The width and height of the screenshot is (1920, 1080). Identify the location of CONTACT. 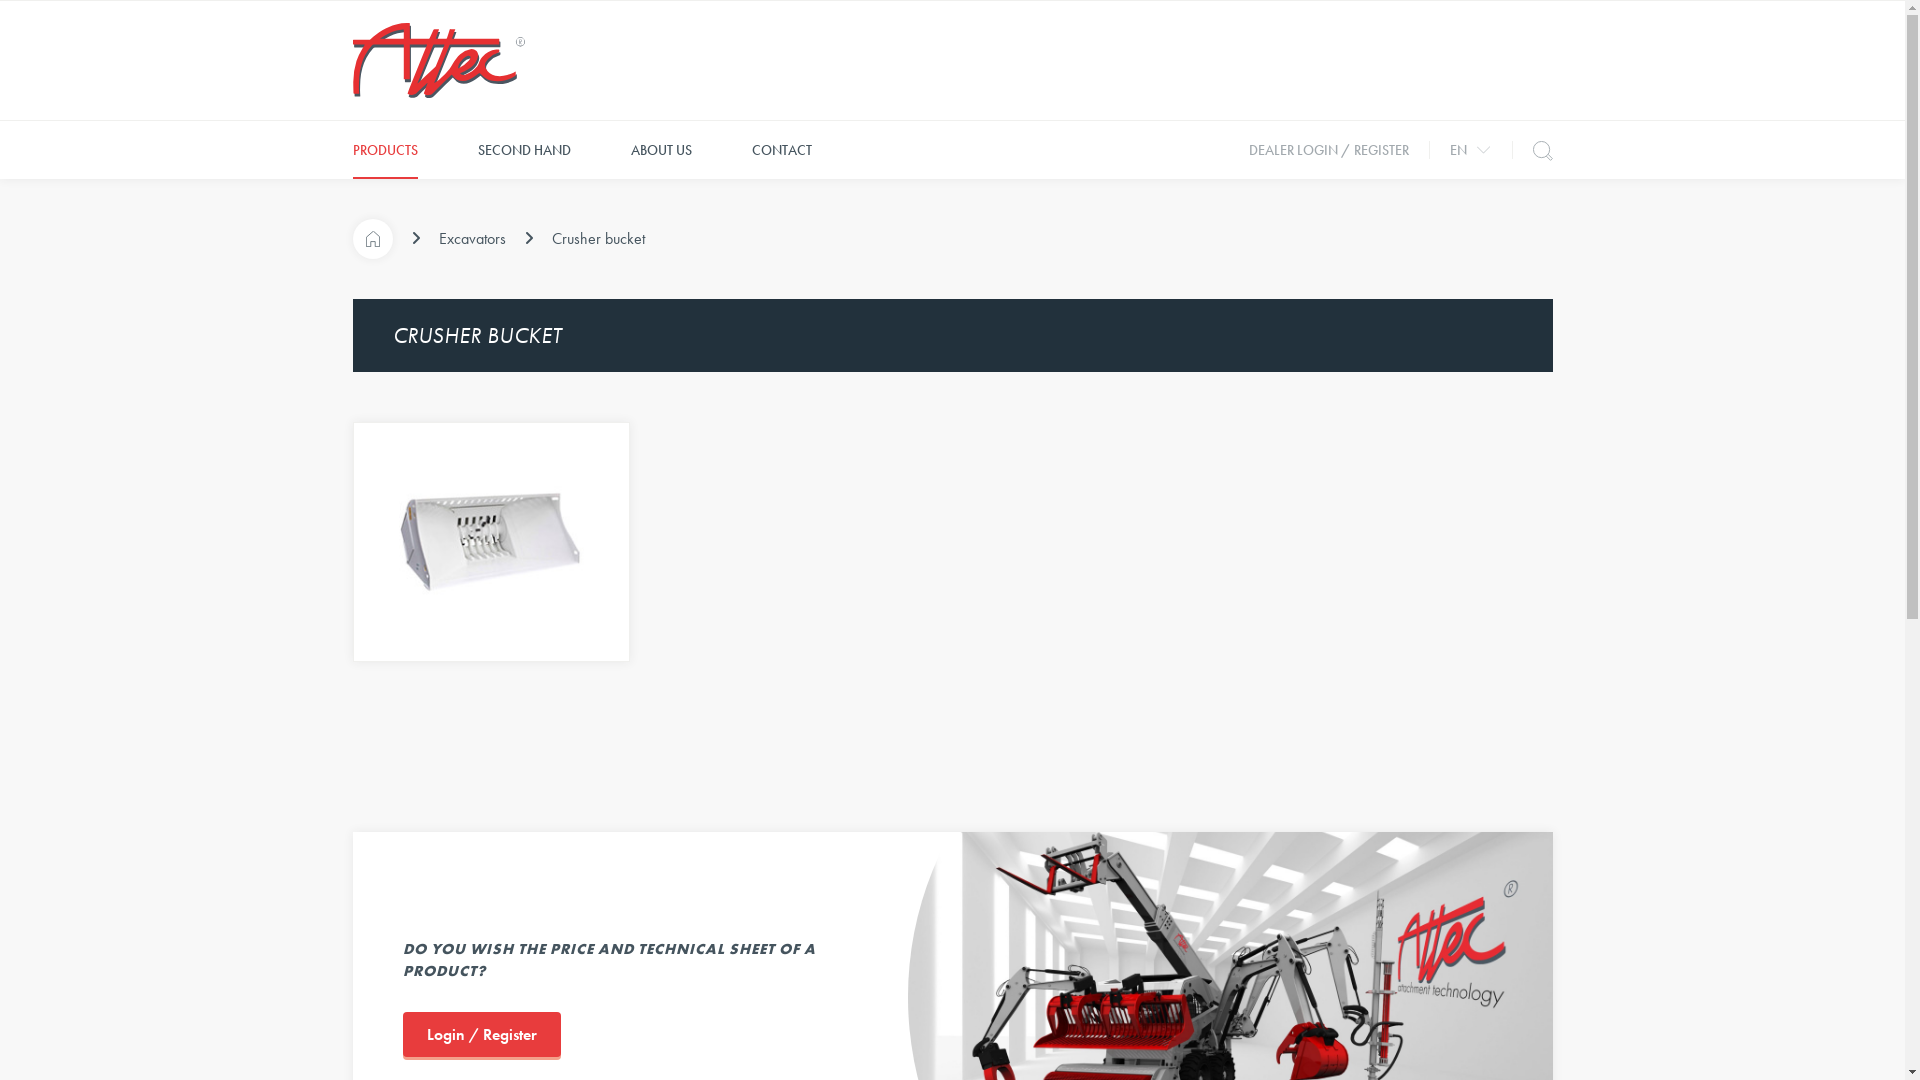
(782, 150).